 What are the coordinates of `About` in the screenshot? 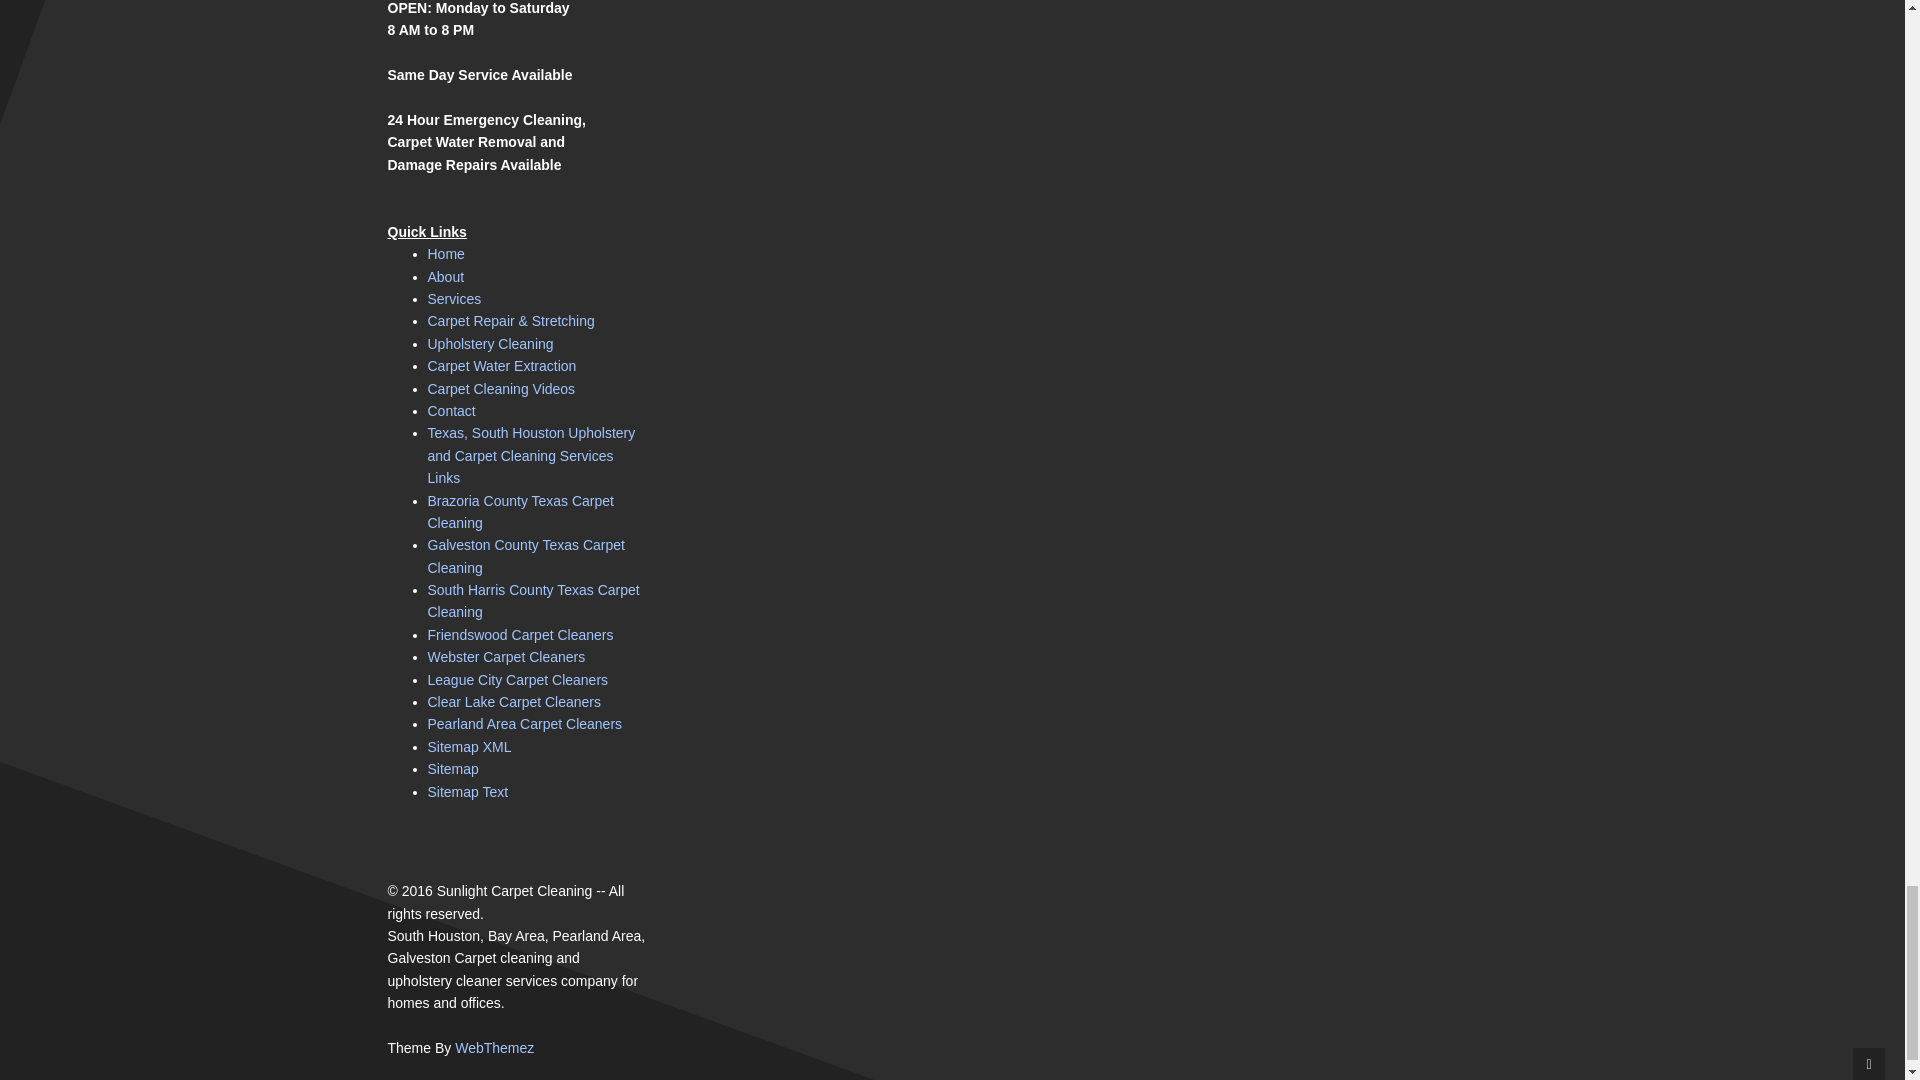 It's located at (446, 276).